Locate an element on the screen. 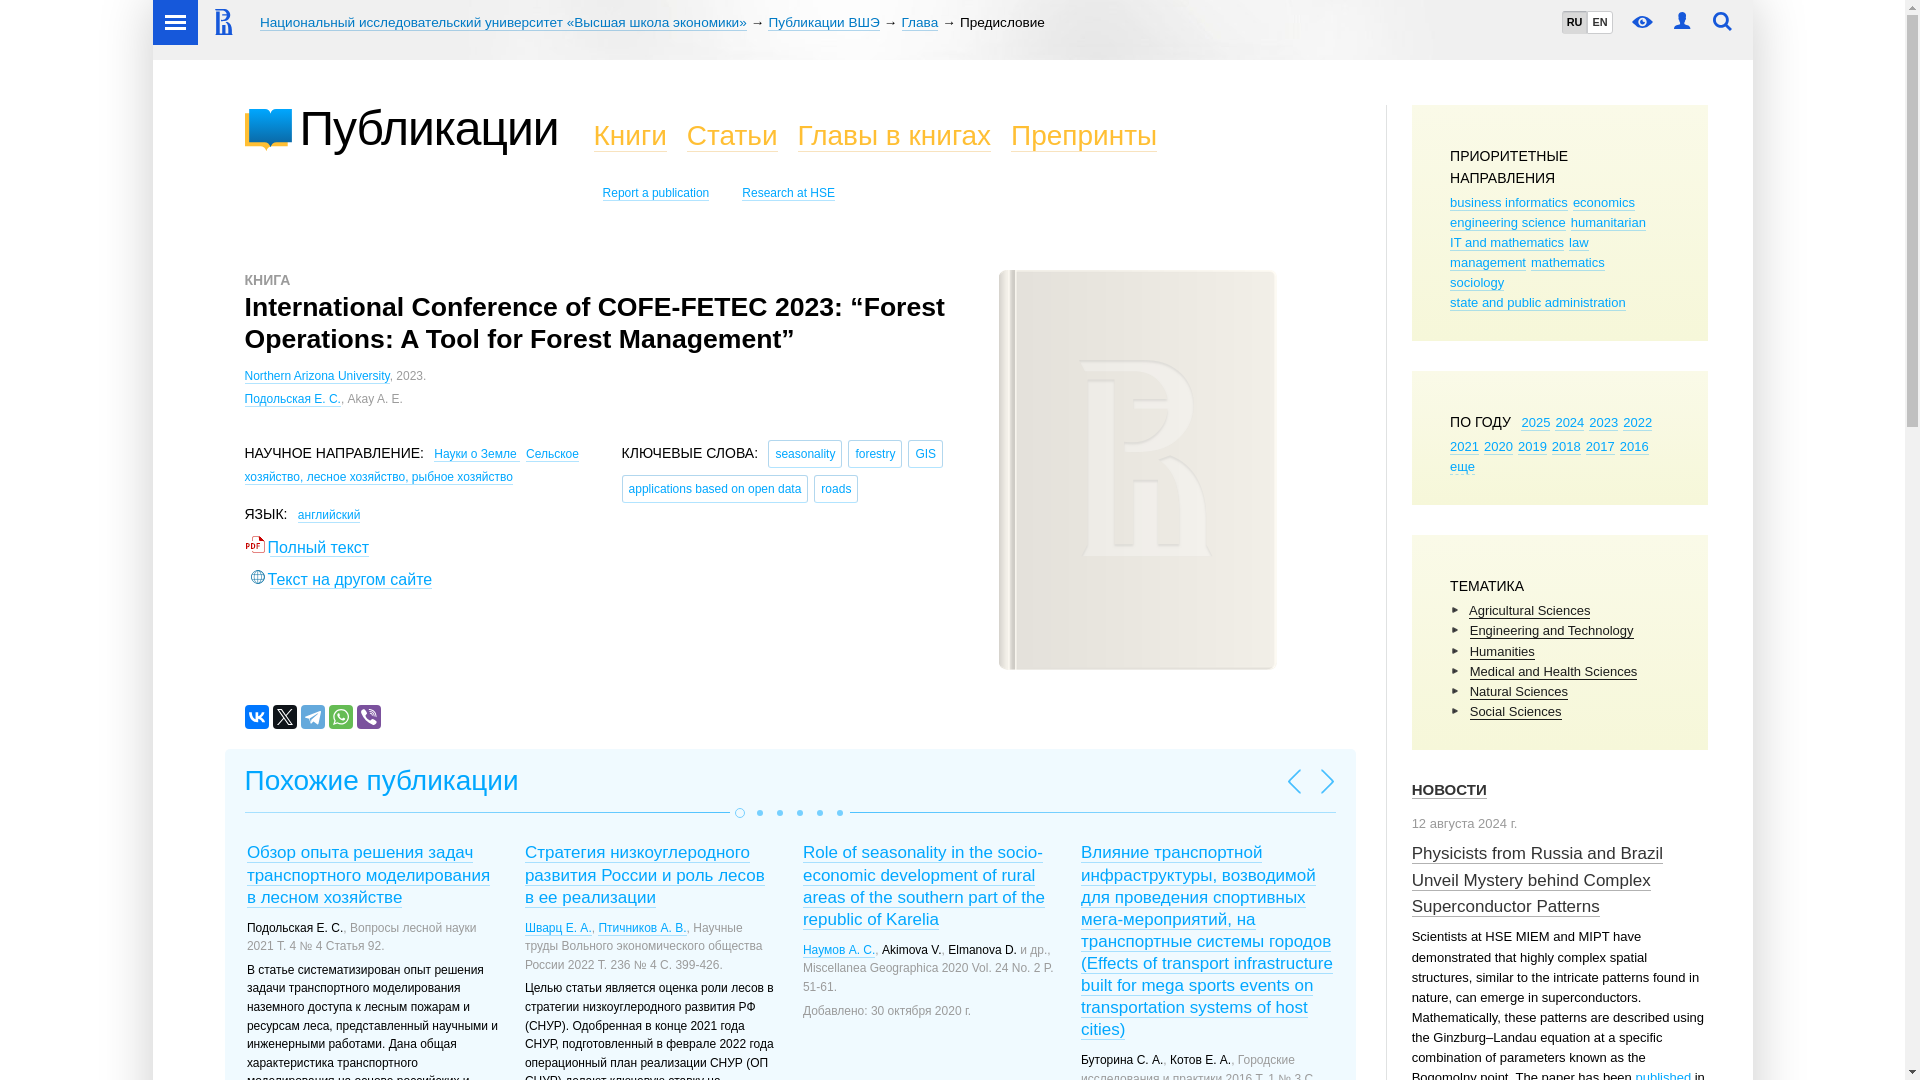 This screenshot has height=1080, width=1920. state and public administration is located at coordinates (1538, 302).